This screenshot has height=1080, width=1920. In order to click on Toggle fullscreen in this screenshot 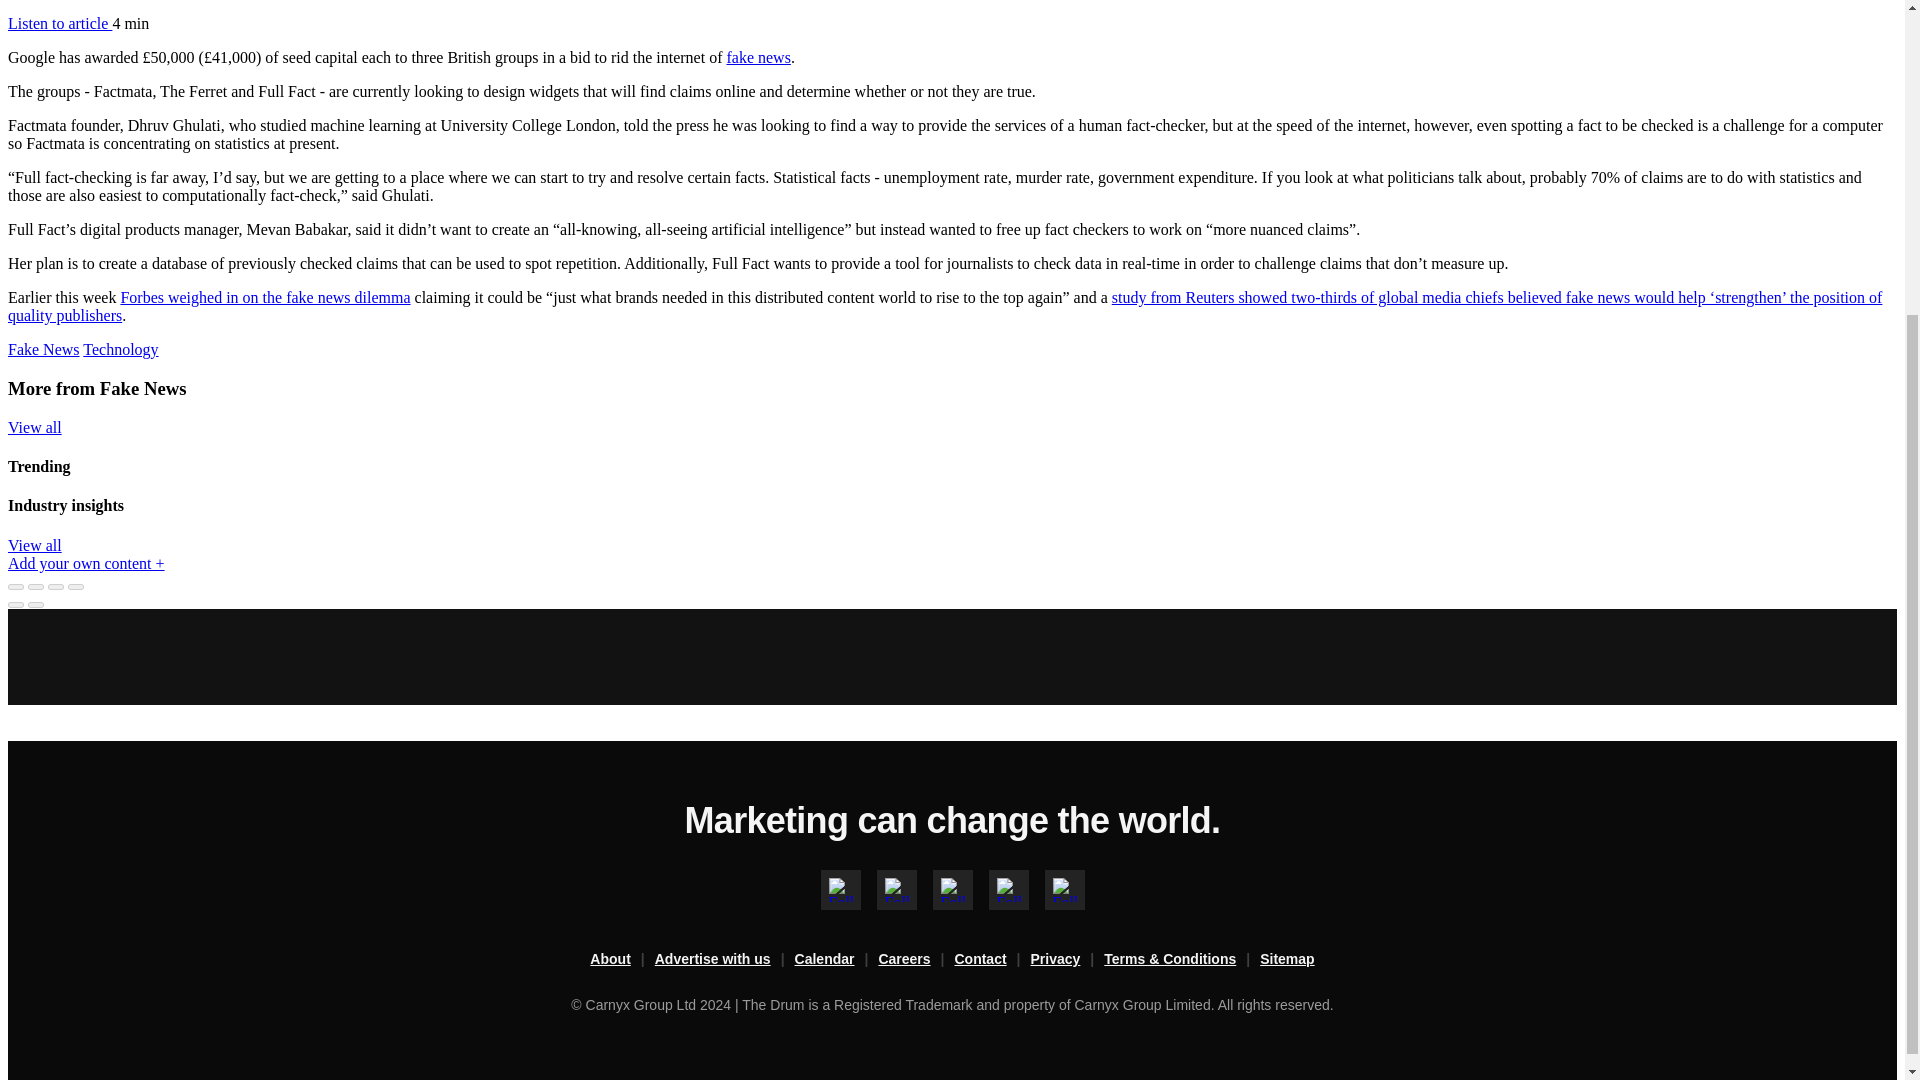, I will do `click(56, 586)`.